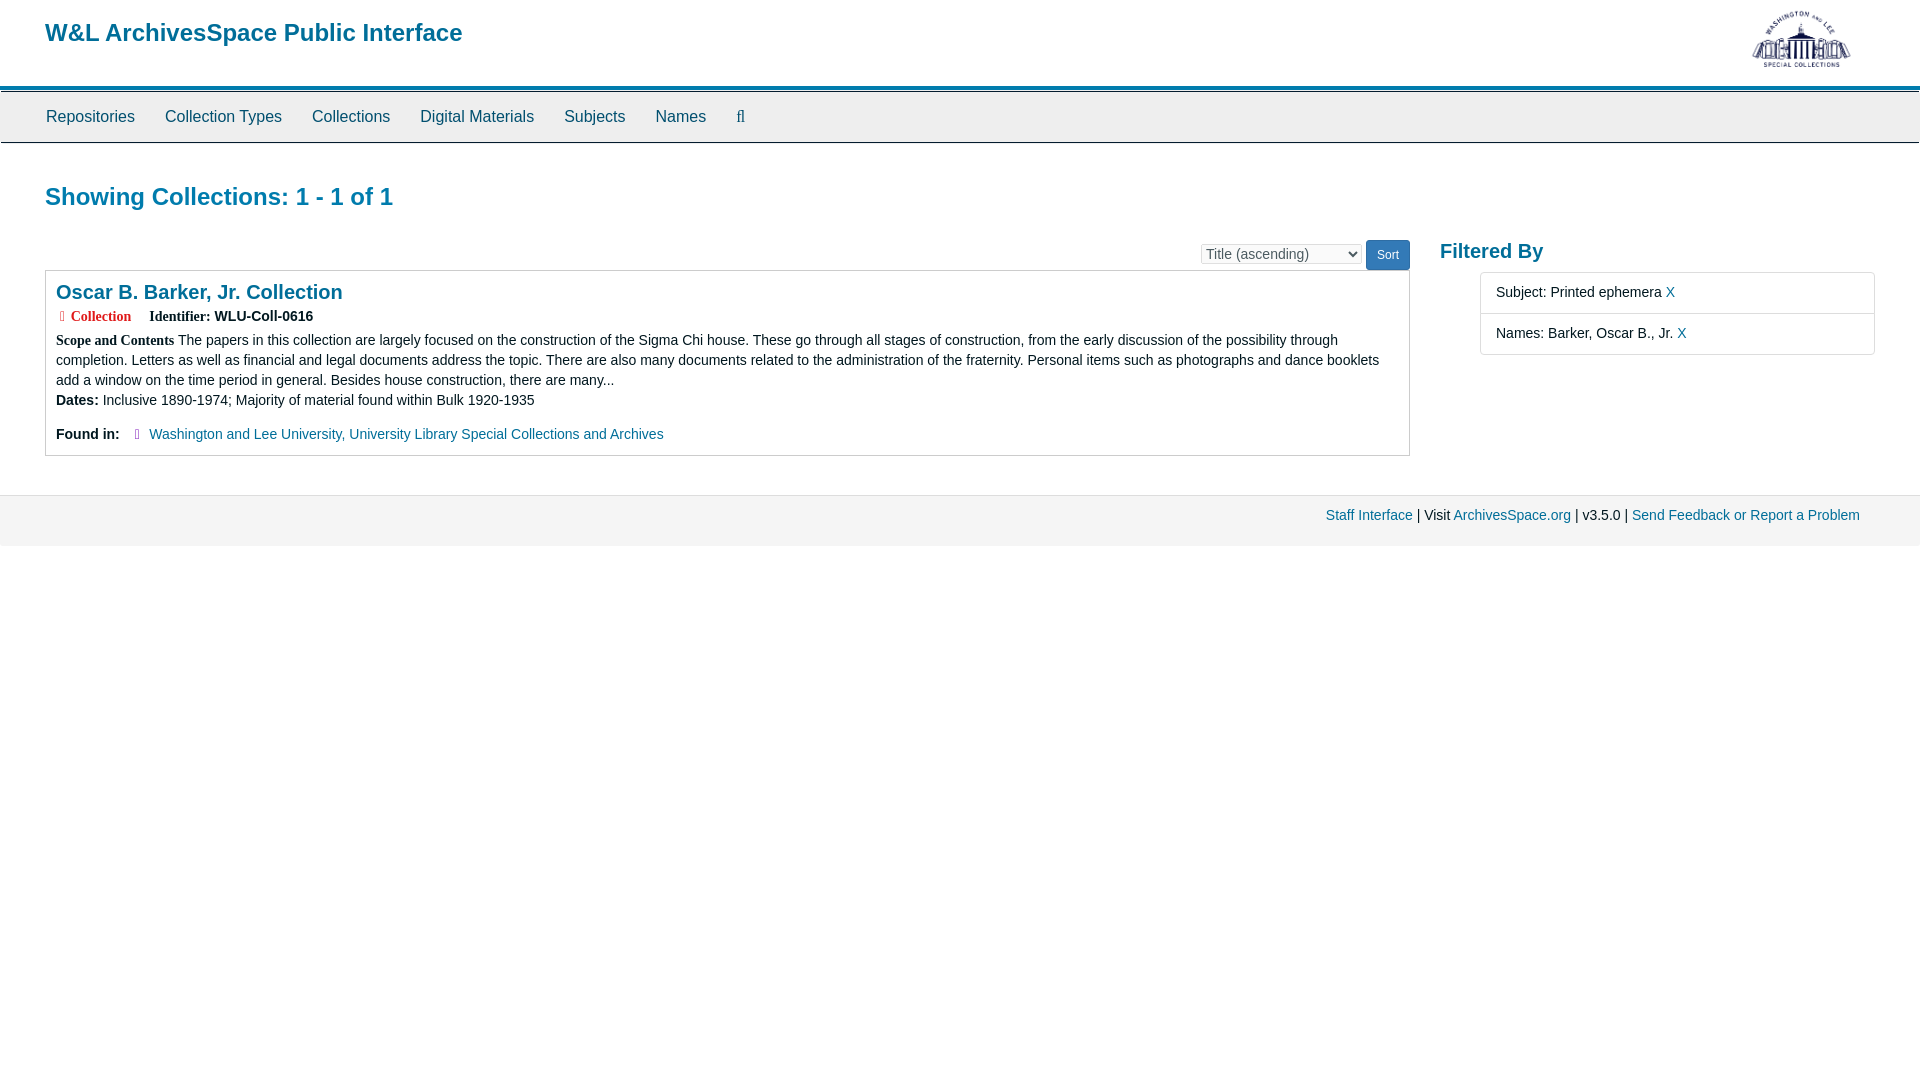 The image size is (1920, 1080). Describe the element at coordinates (1370, 514) in the screenshot. I see `Staff Interface` at that location.